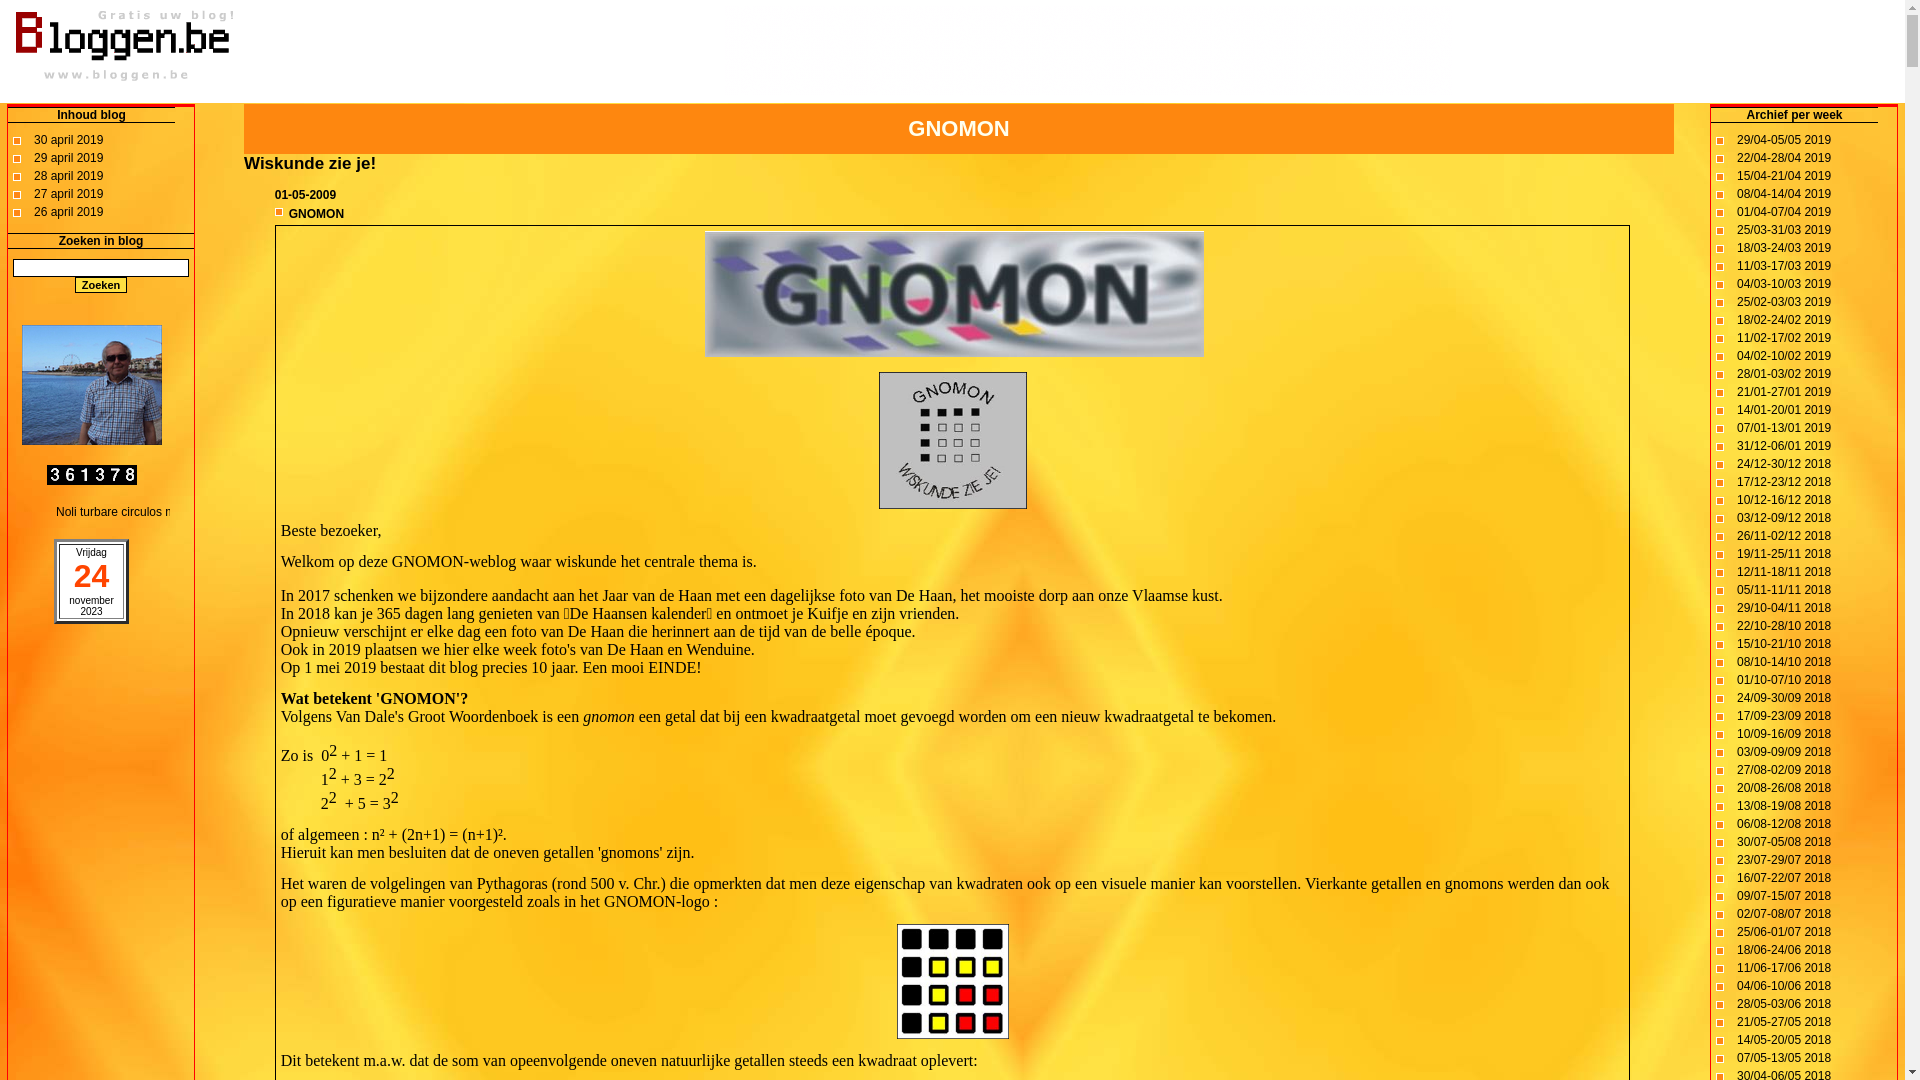 The height and width of the screenshot is (1080, 1920). What do you see at coordinates (1784, 608) in the screenshot?
I see `29/10-04/11 2018` at bounding box center [1784, 608].